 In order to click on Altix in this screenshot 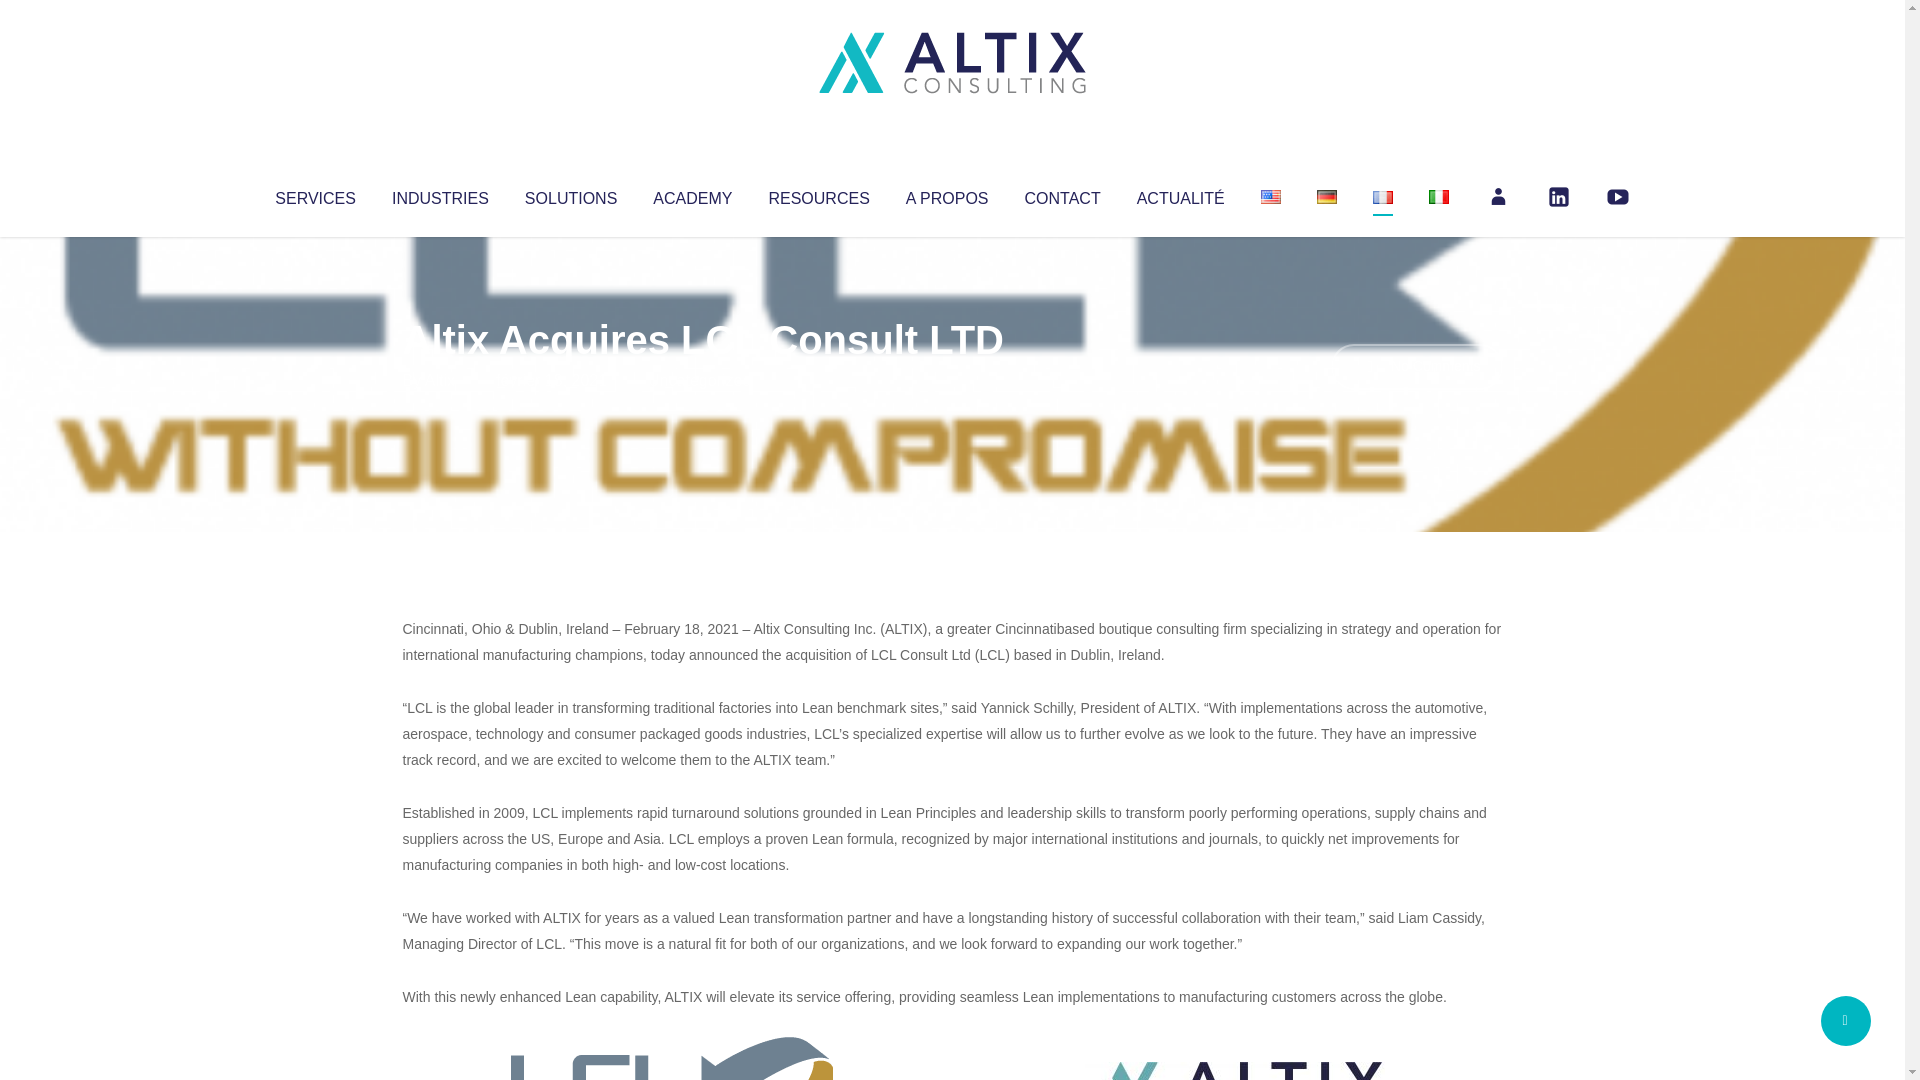, I will do `click(440, 380)`.